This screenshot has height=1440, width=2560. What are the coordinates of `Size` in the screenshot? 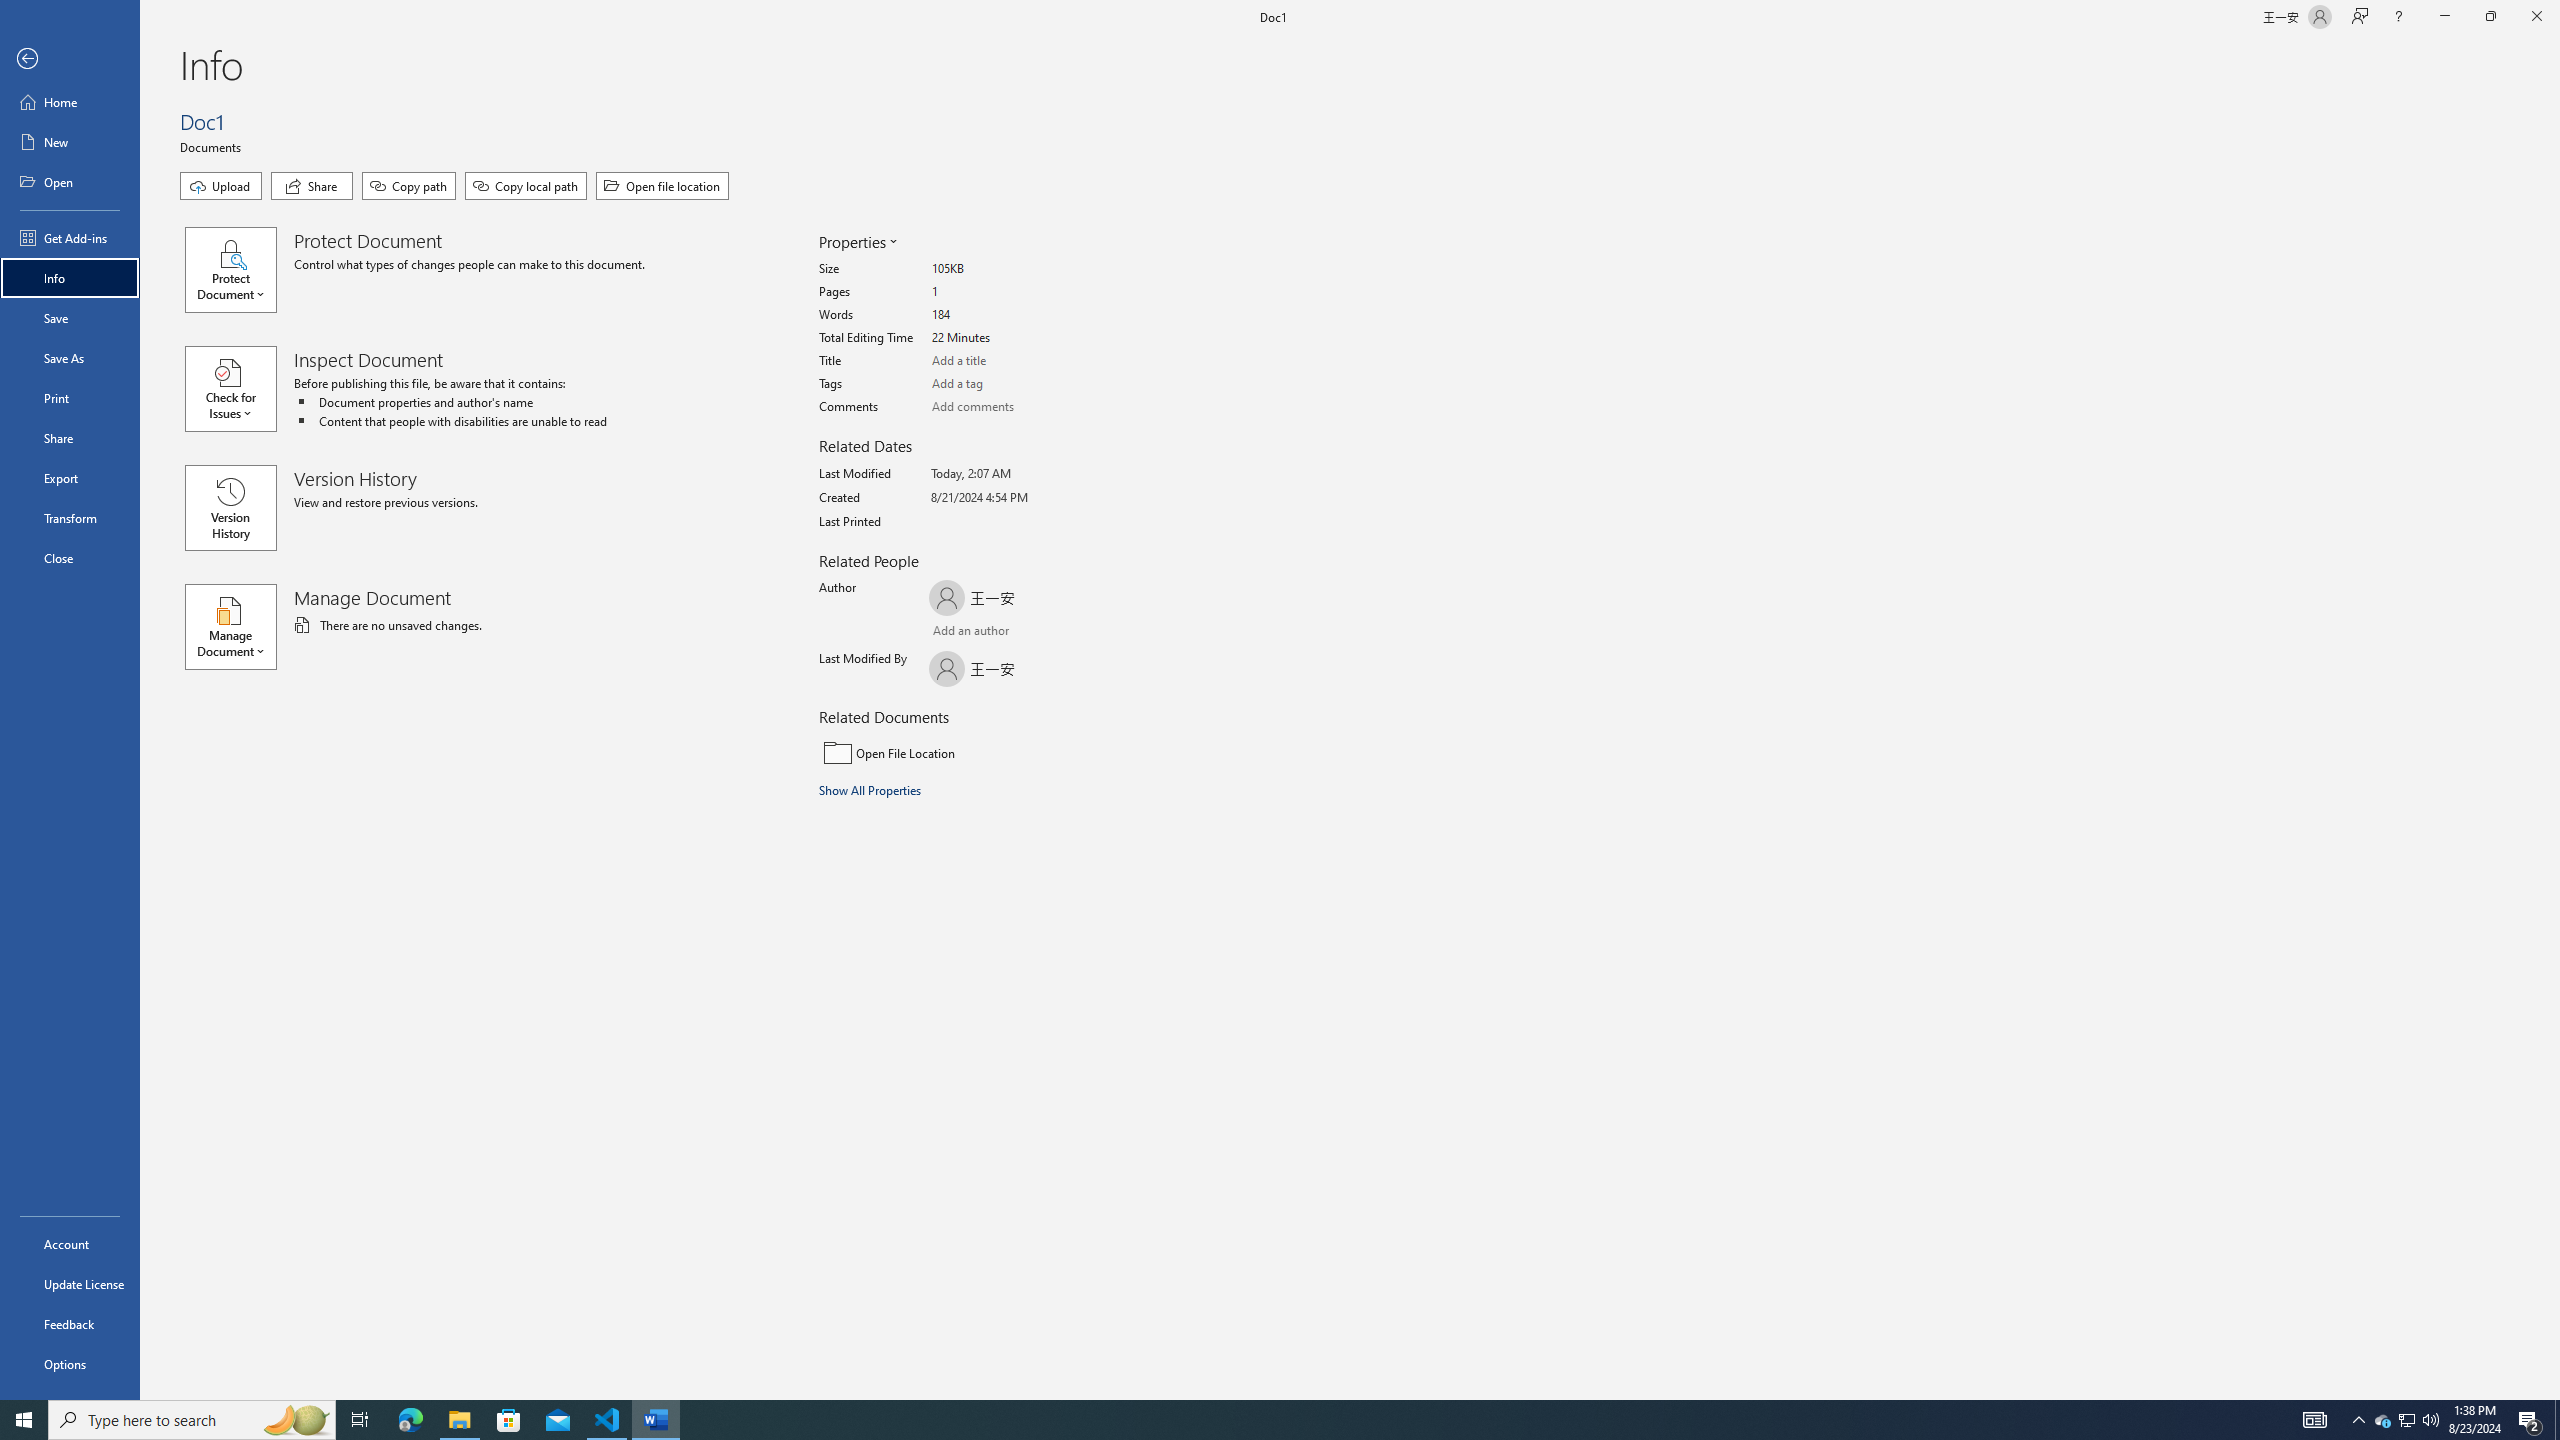 It's located at (1007, 270).